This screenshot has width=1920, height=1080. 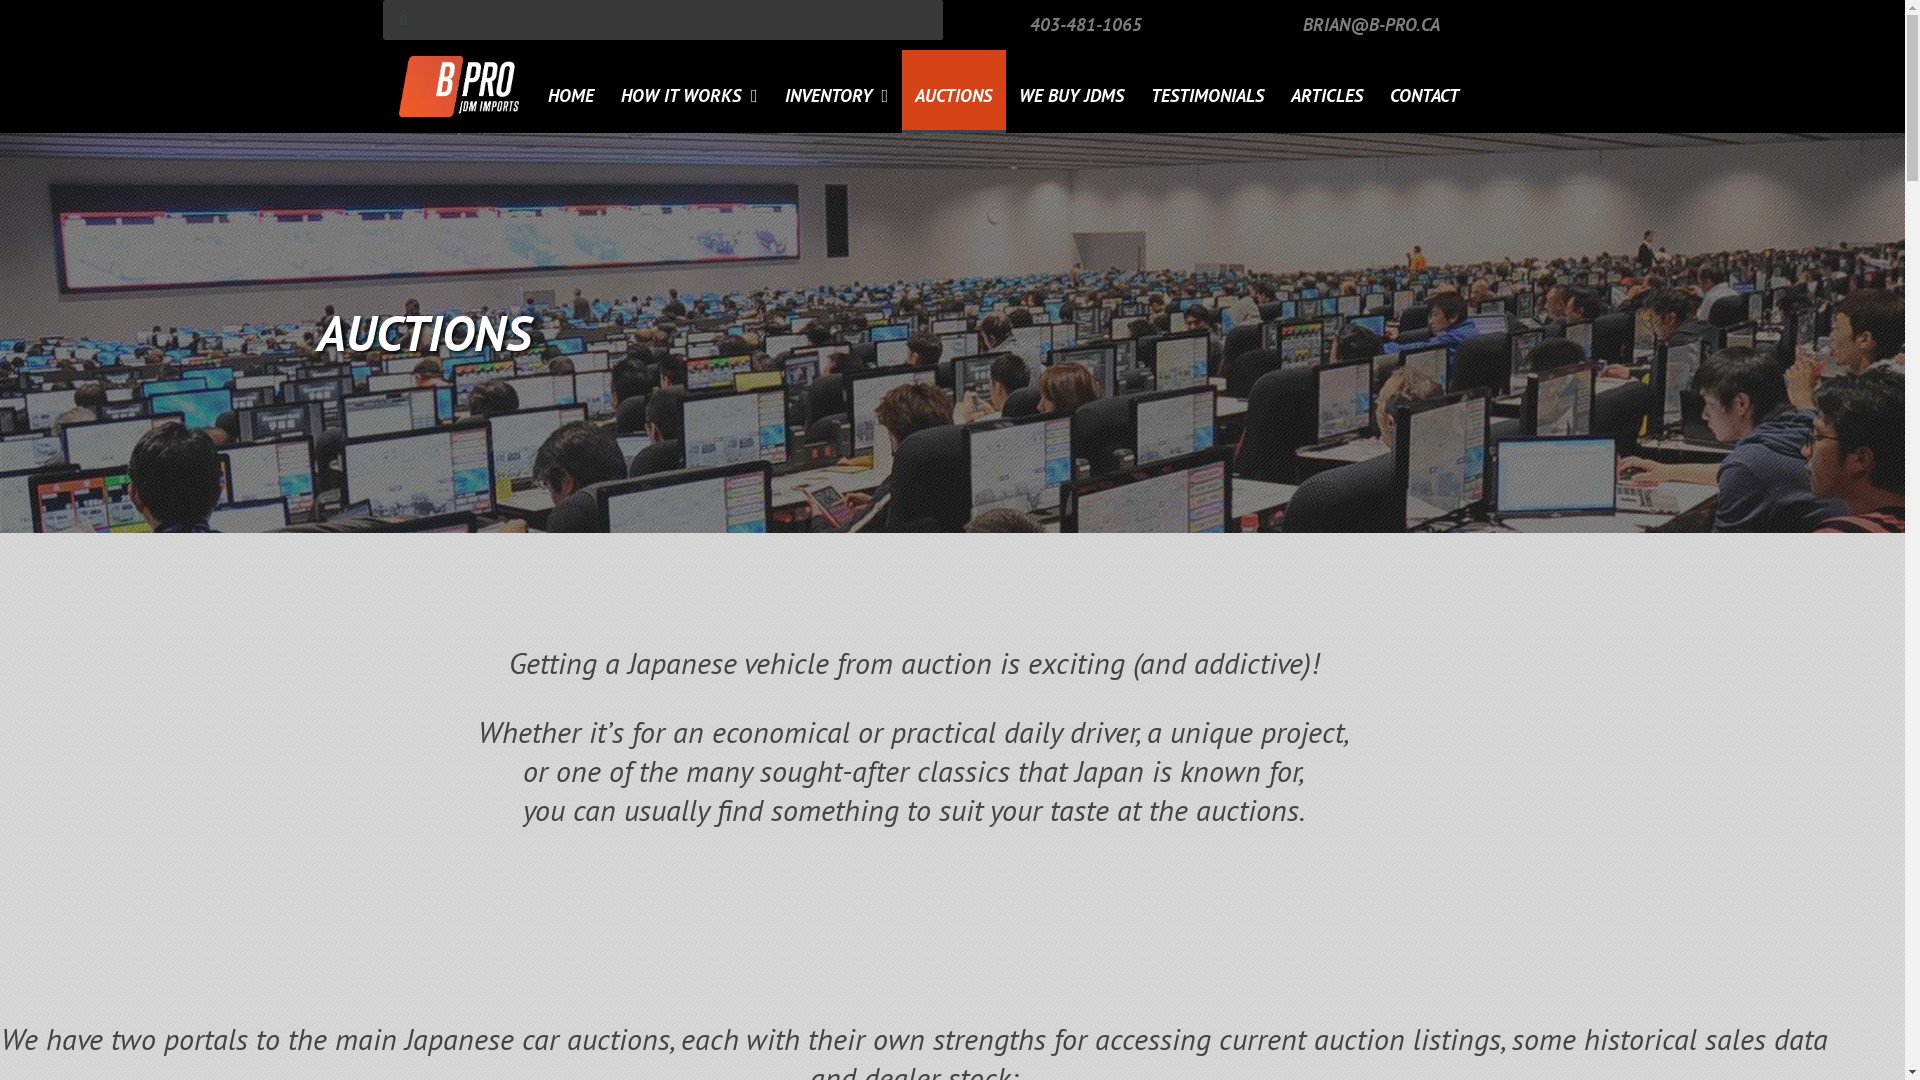 I want to click on 403-481-1065, so click(x=1086, y=24).